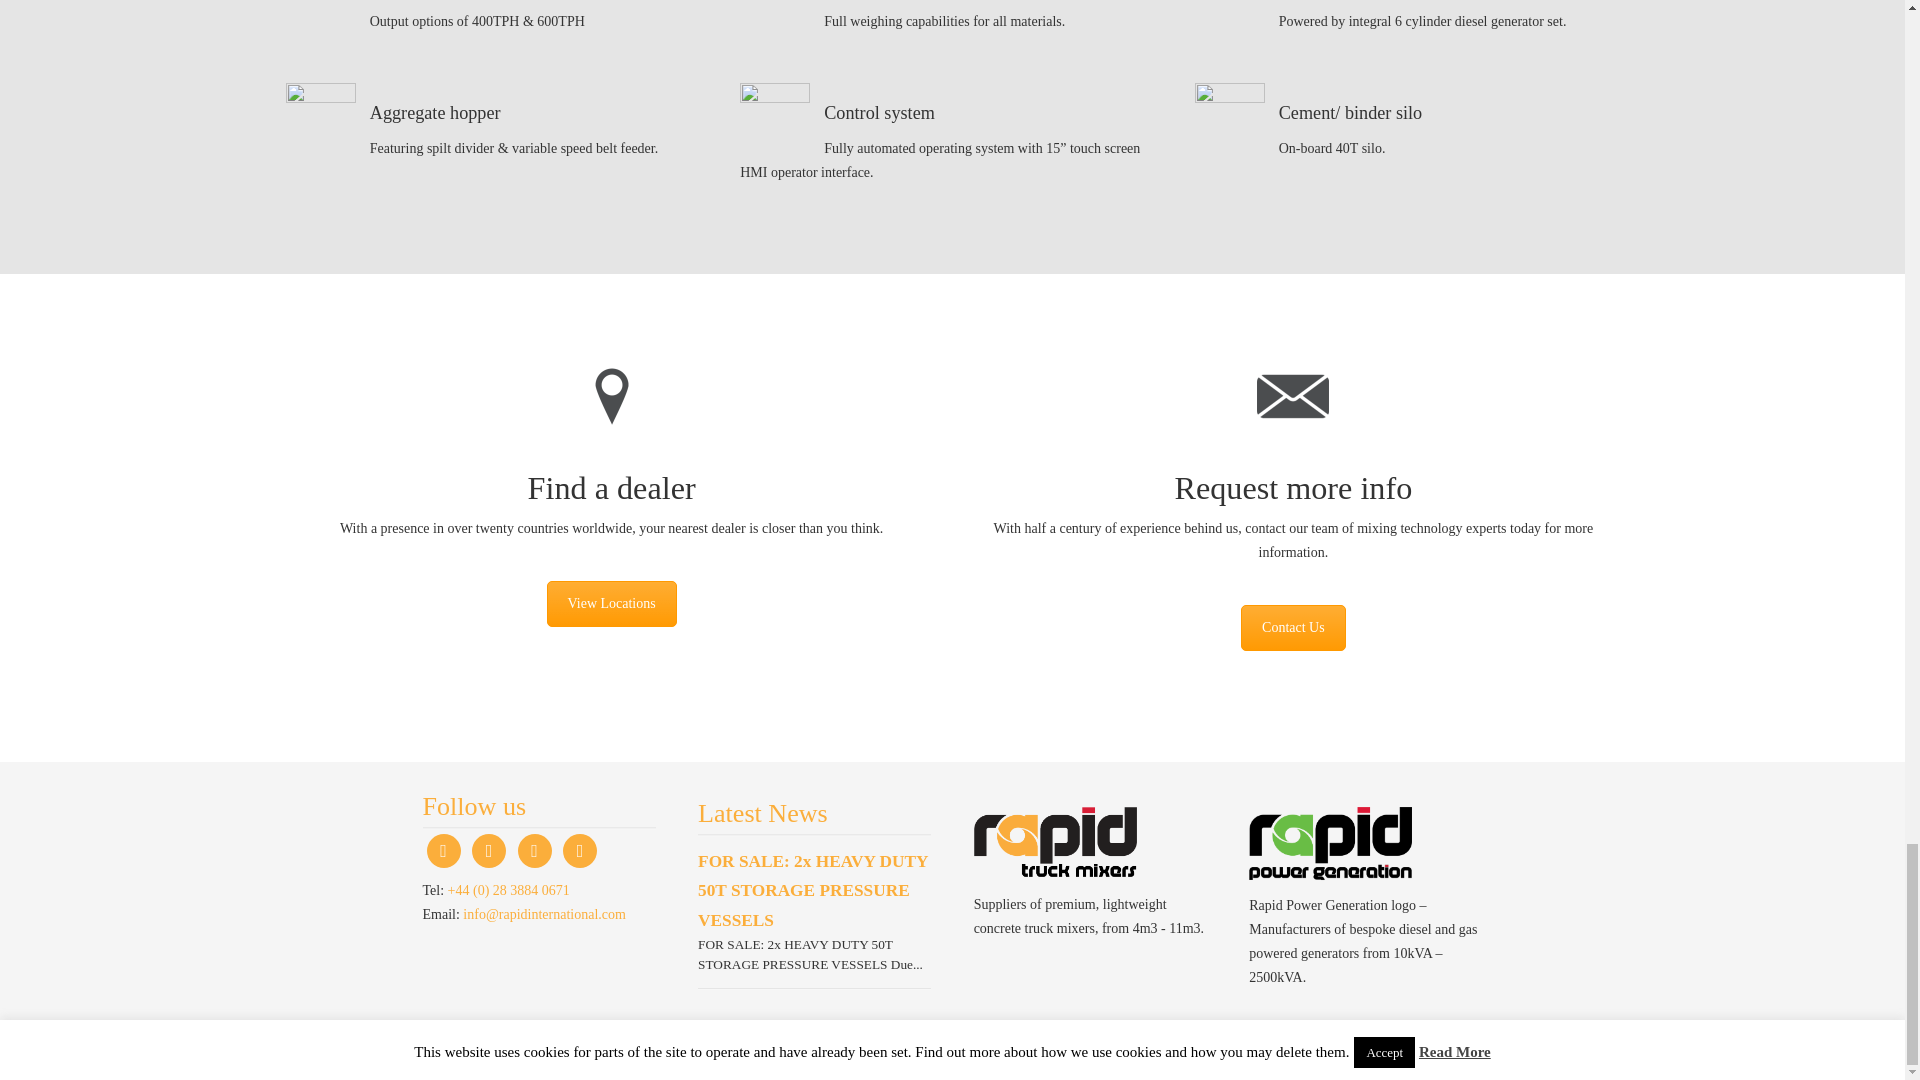 The height and width of the screenshot is (1080, 1920). What do you see at coordinates (580, 850) in the screenshot?
I see `googleplus-alt` at bounding box center [580, 850].